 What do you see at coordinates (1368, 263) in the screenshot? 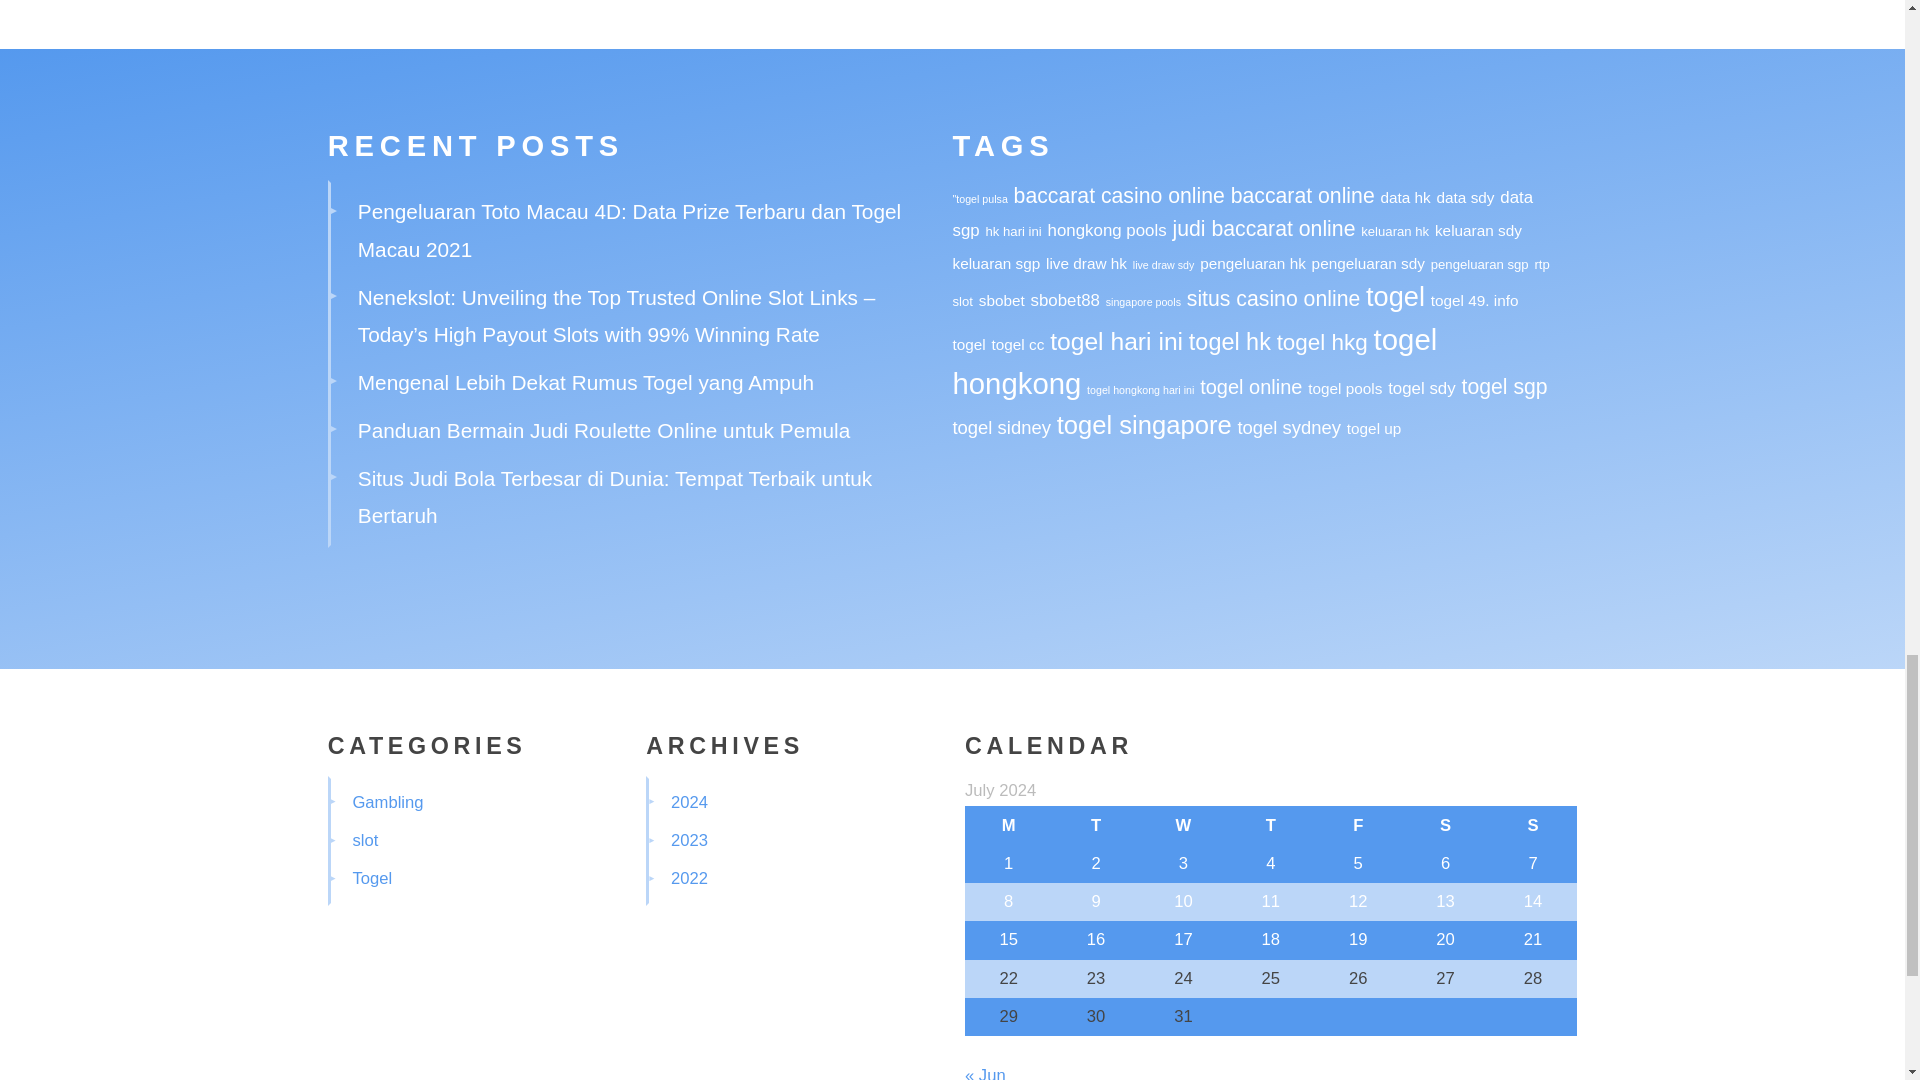
I see `pengeluaran sdy` at bounding box center [1368, 263].